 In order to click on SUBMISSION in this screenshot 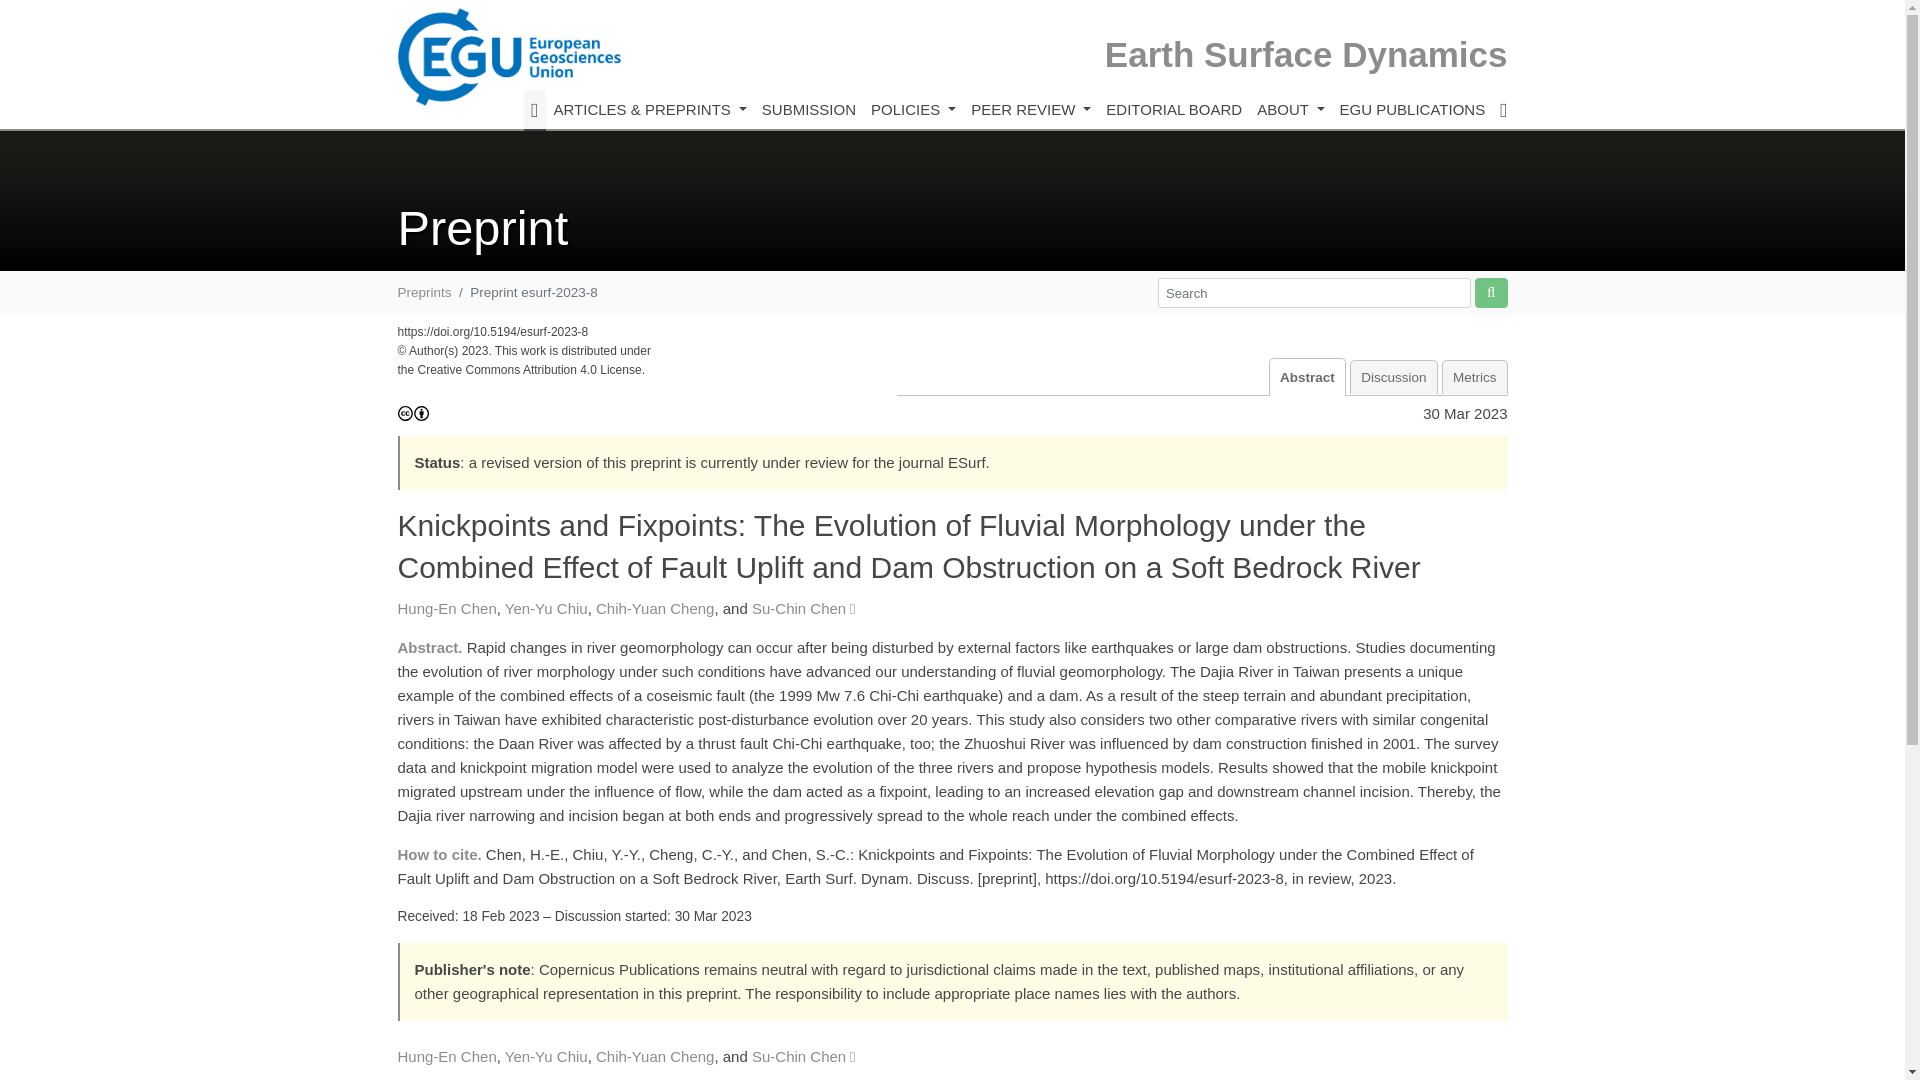, I will do `click(808, 110)`.